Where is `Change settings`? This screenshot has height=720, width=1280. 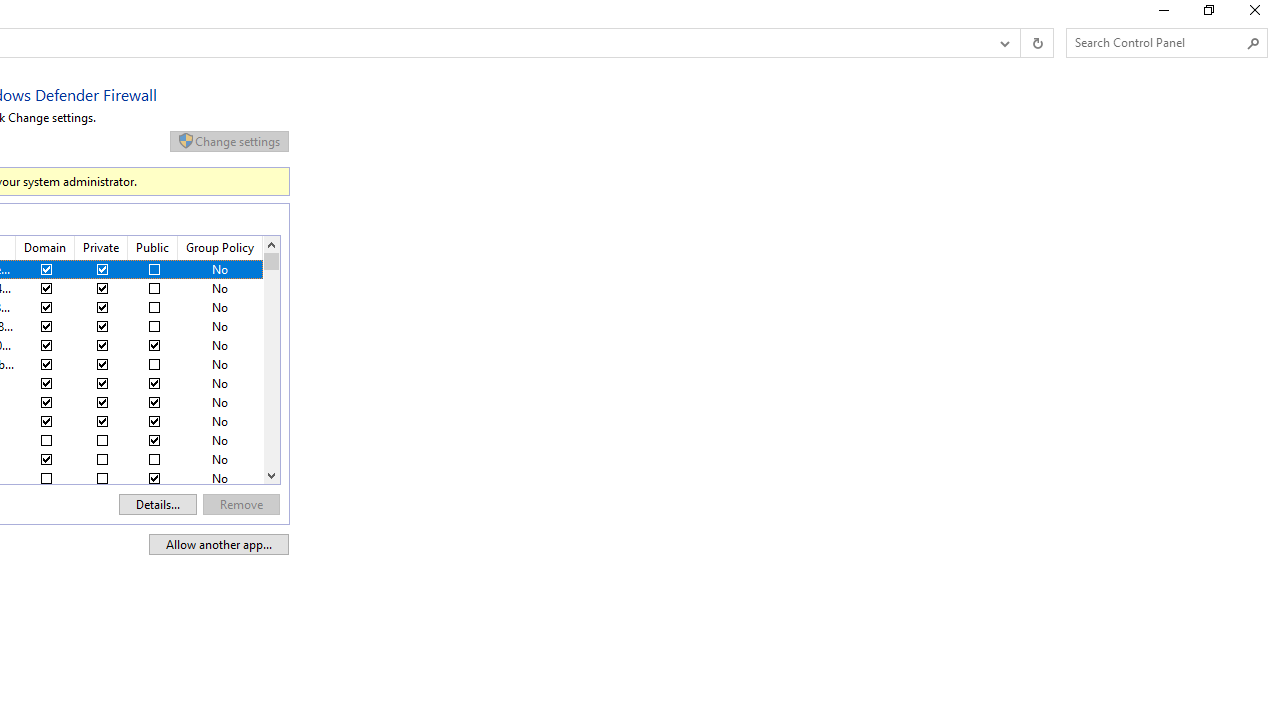
Change settings is located at coordinates (229, 141).